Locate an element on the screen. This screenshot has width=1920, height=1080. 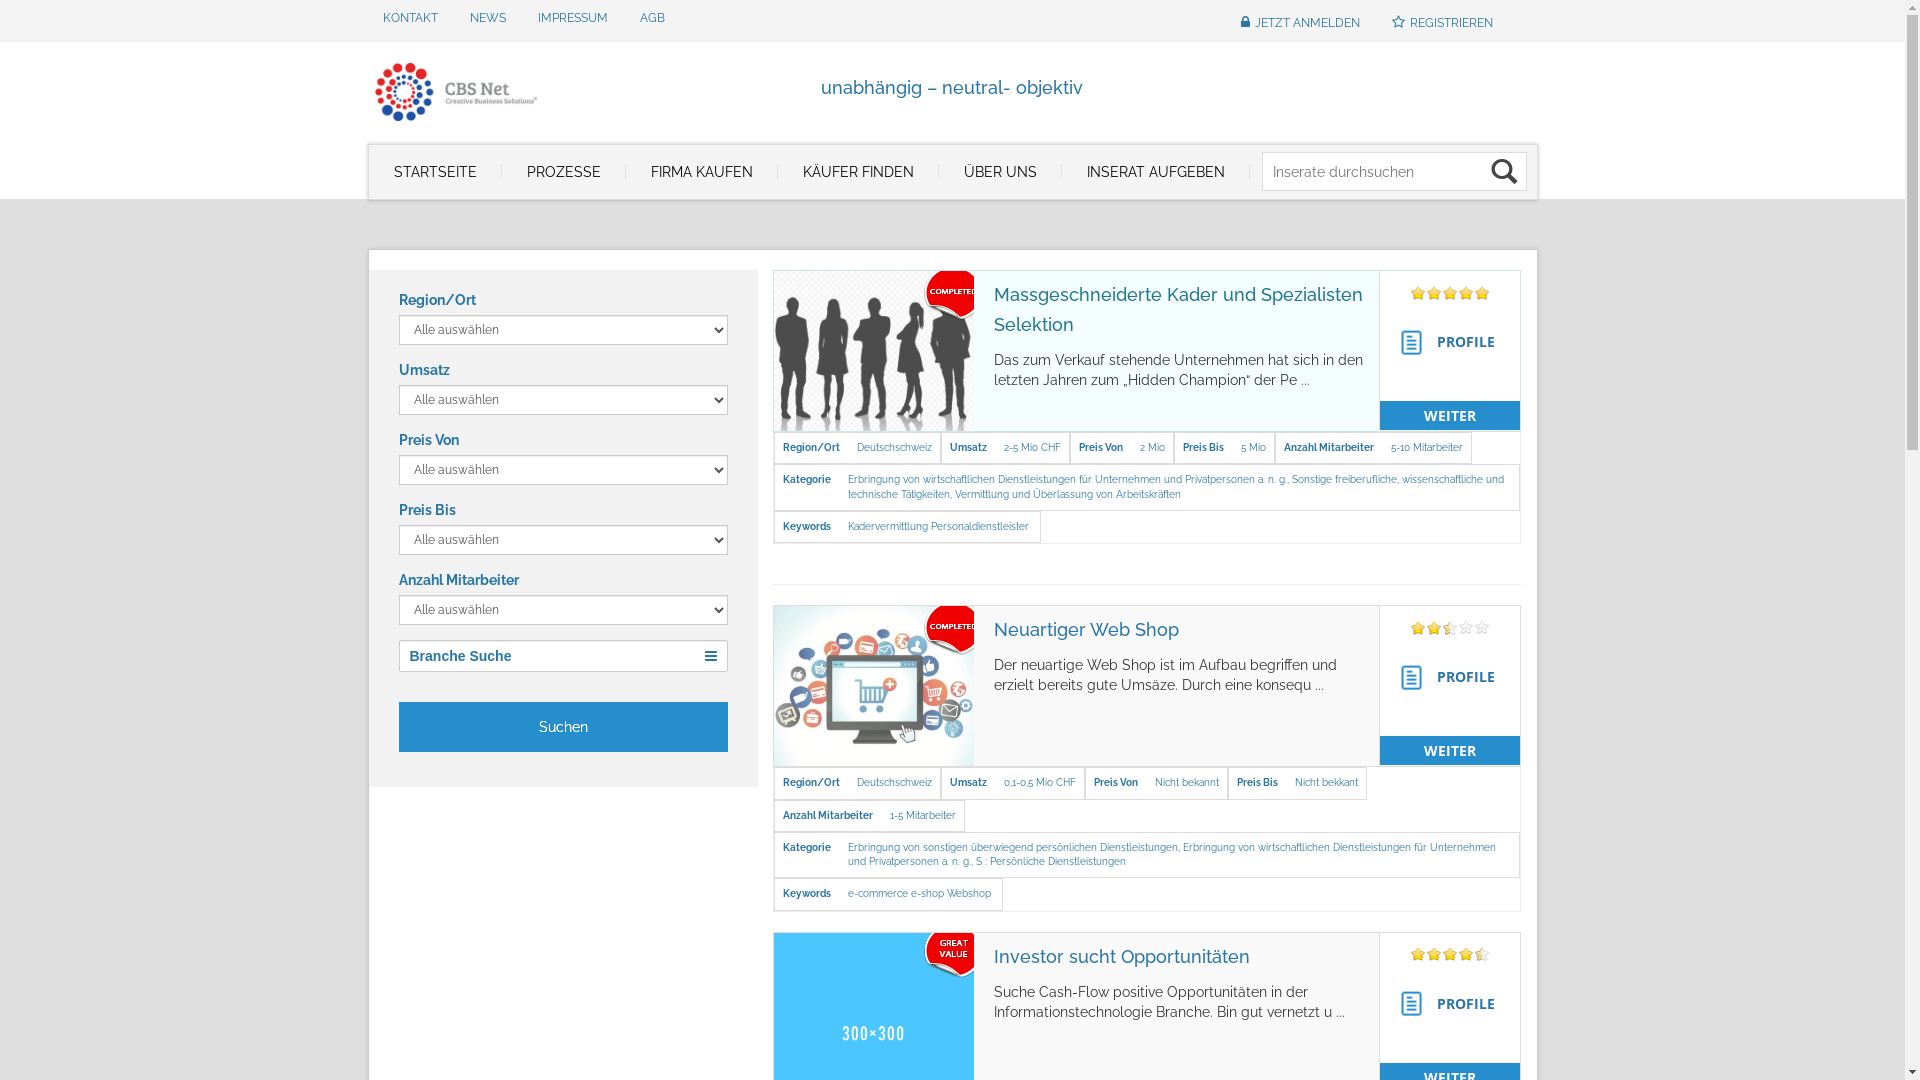
WEITER is located at coordinates (1450, 416).